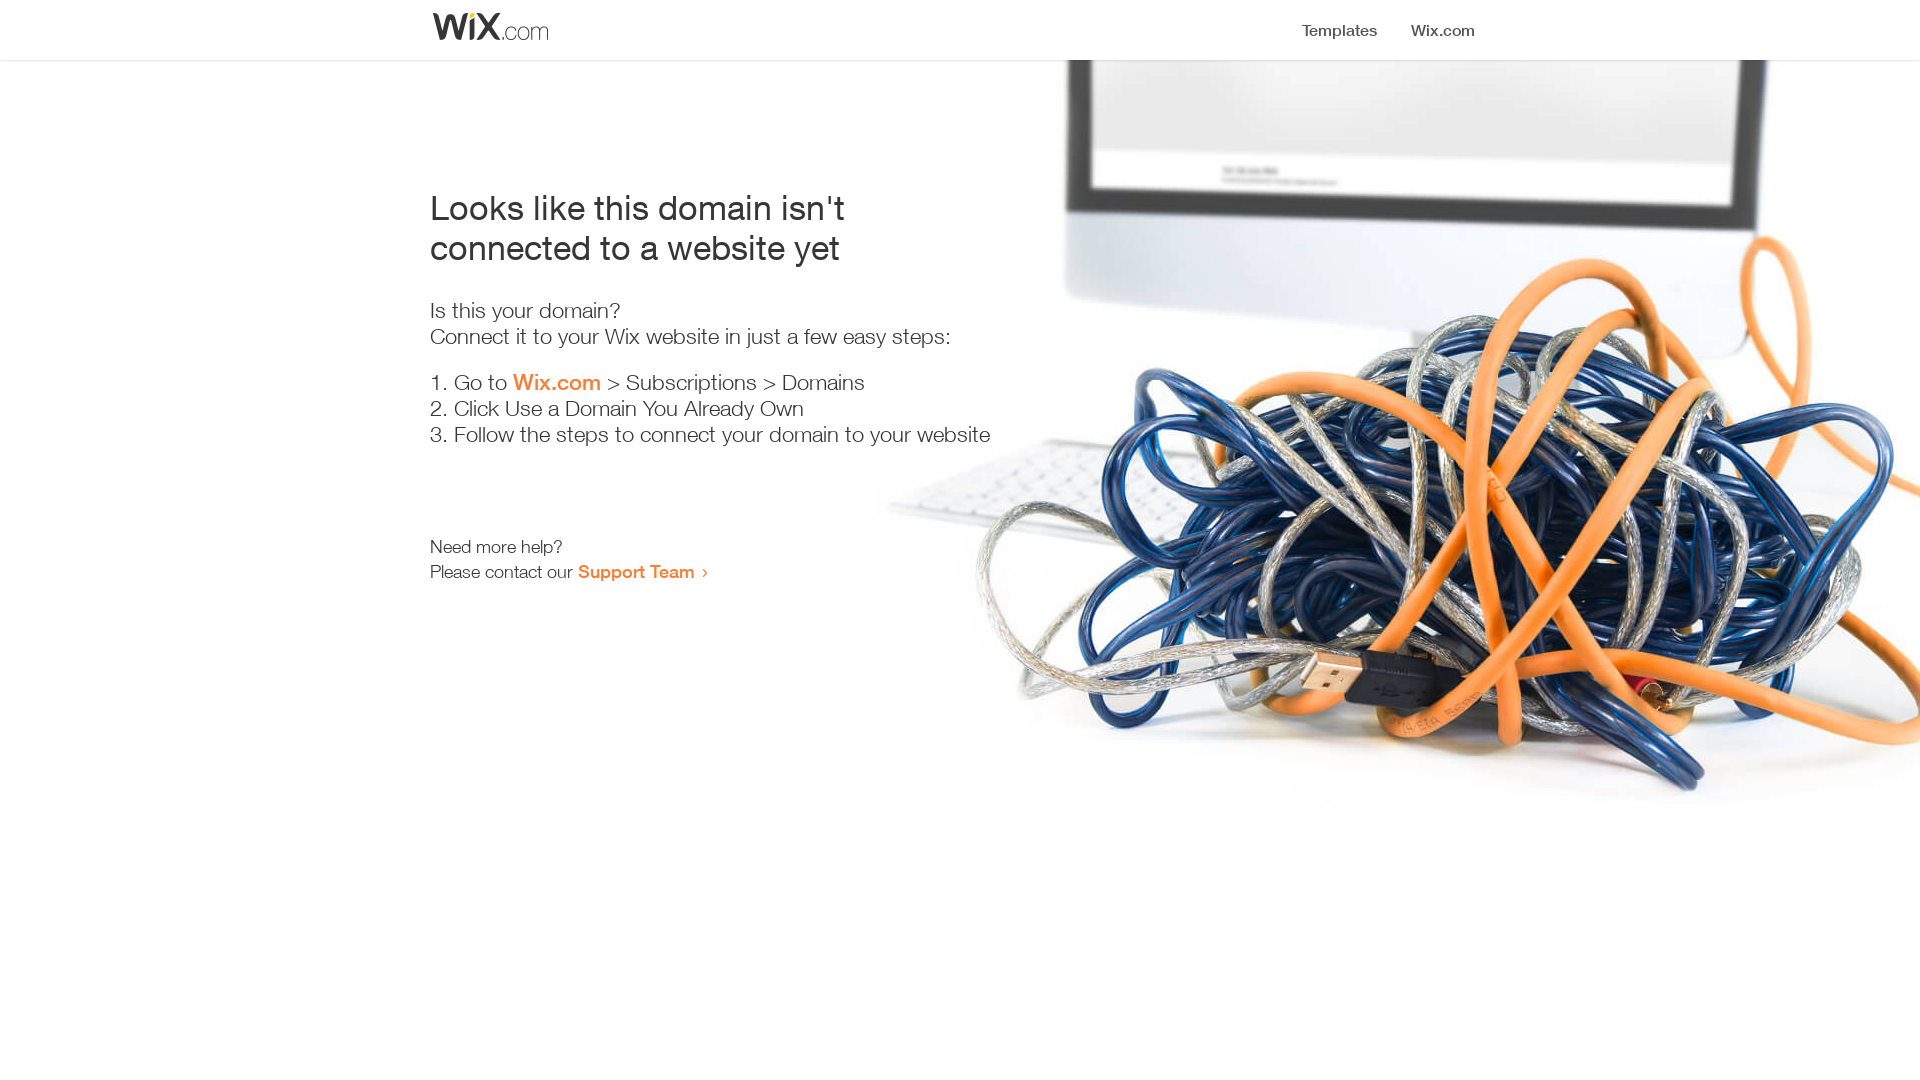 The image size is (1920, 1080). Describe the element at coordinates (557, 382) in the screenshot. I see `Wix.com` at that location.